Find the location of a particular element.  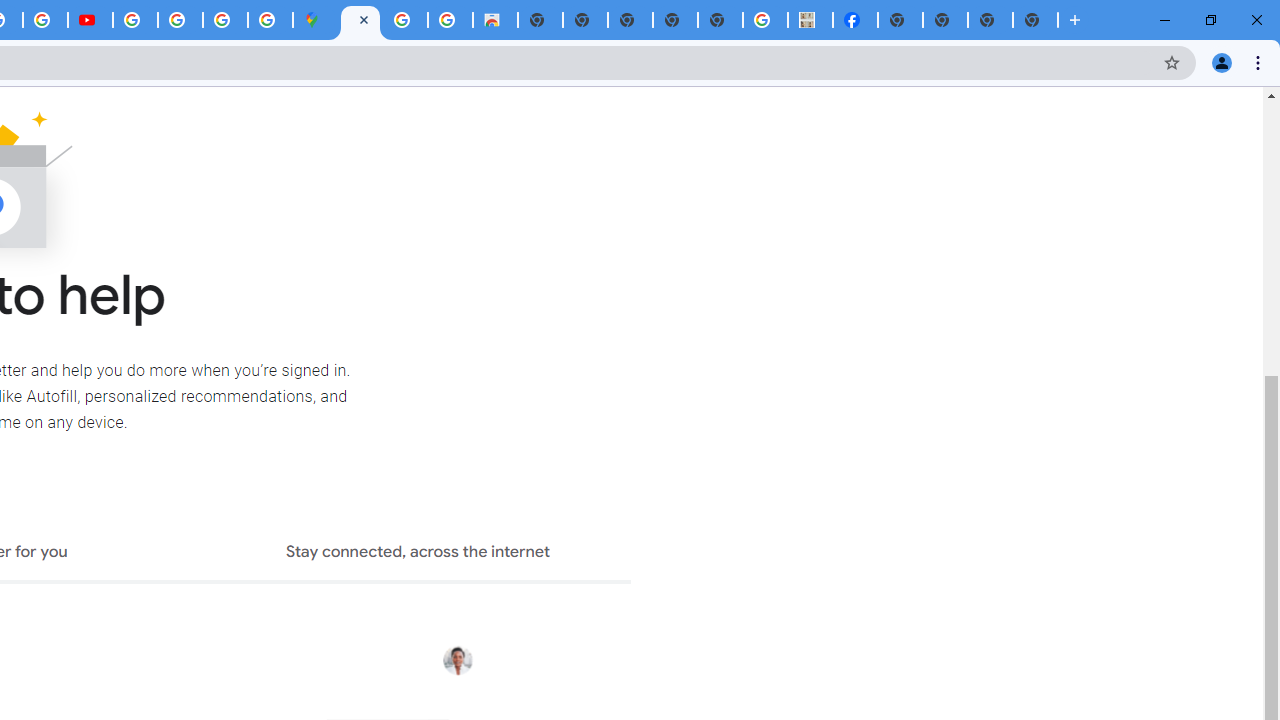

Stay connected, across the internet is located at coordinates (418, 554).